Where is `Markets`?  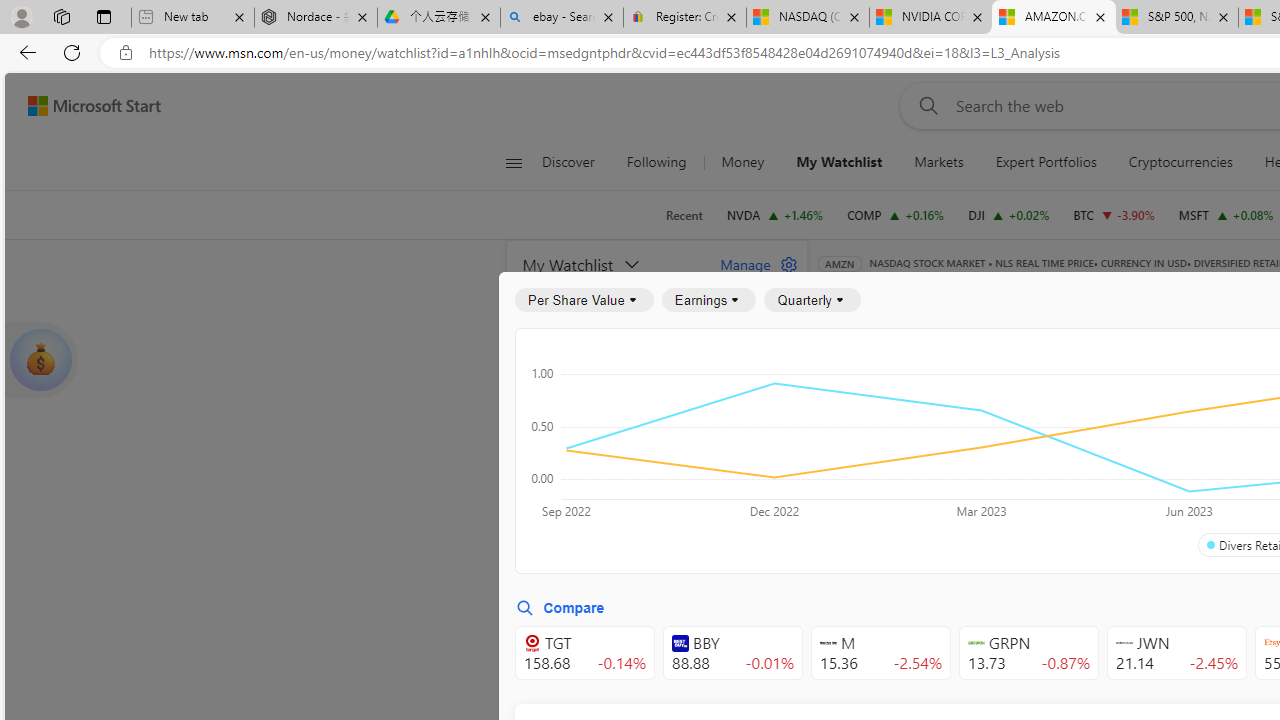 Markets is located at coordinates (939, 162).